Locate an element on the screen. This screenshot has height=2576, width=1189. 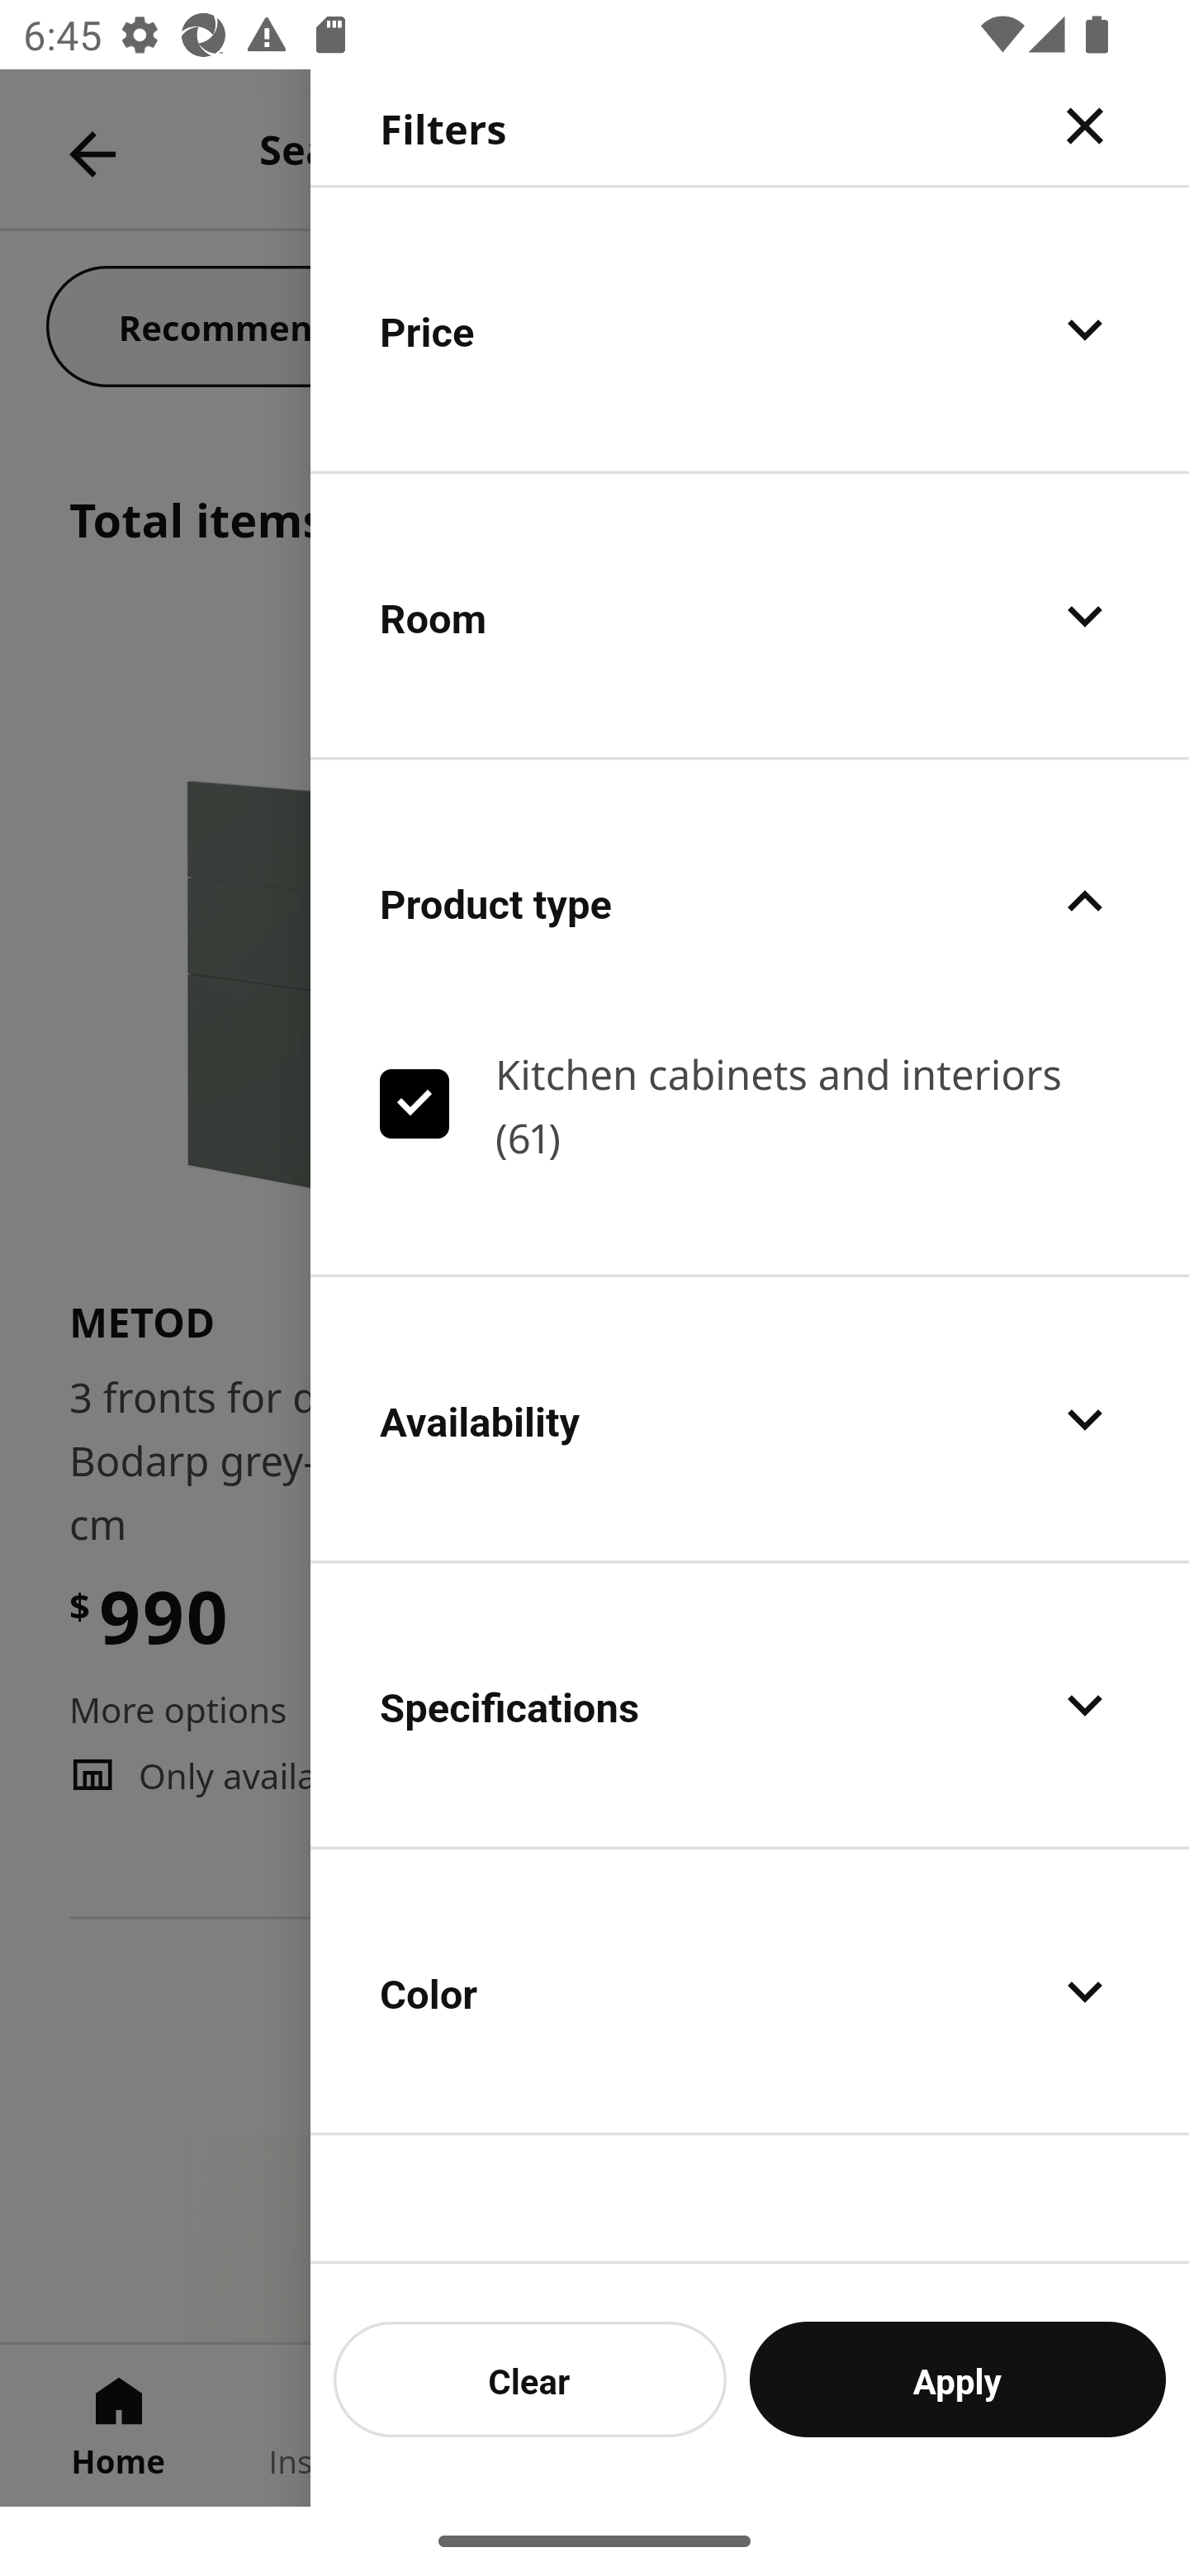
Availability is located at coordinates (750, 1418).